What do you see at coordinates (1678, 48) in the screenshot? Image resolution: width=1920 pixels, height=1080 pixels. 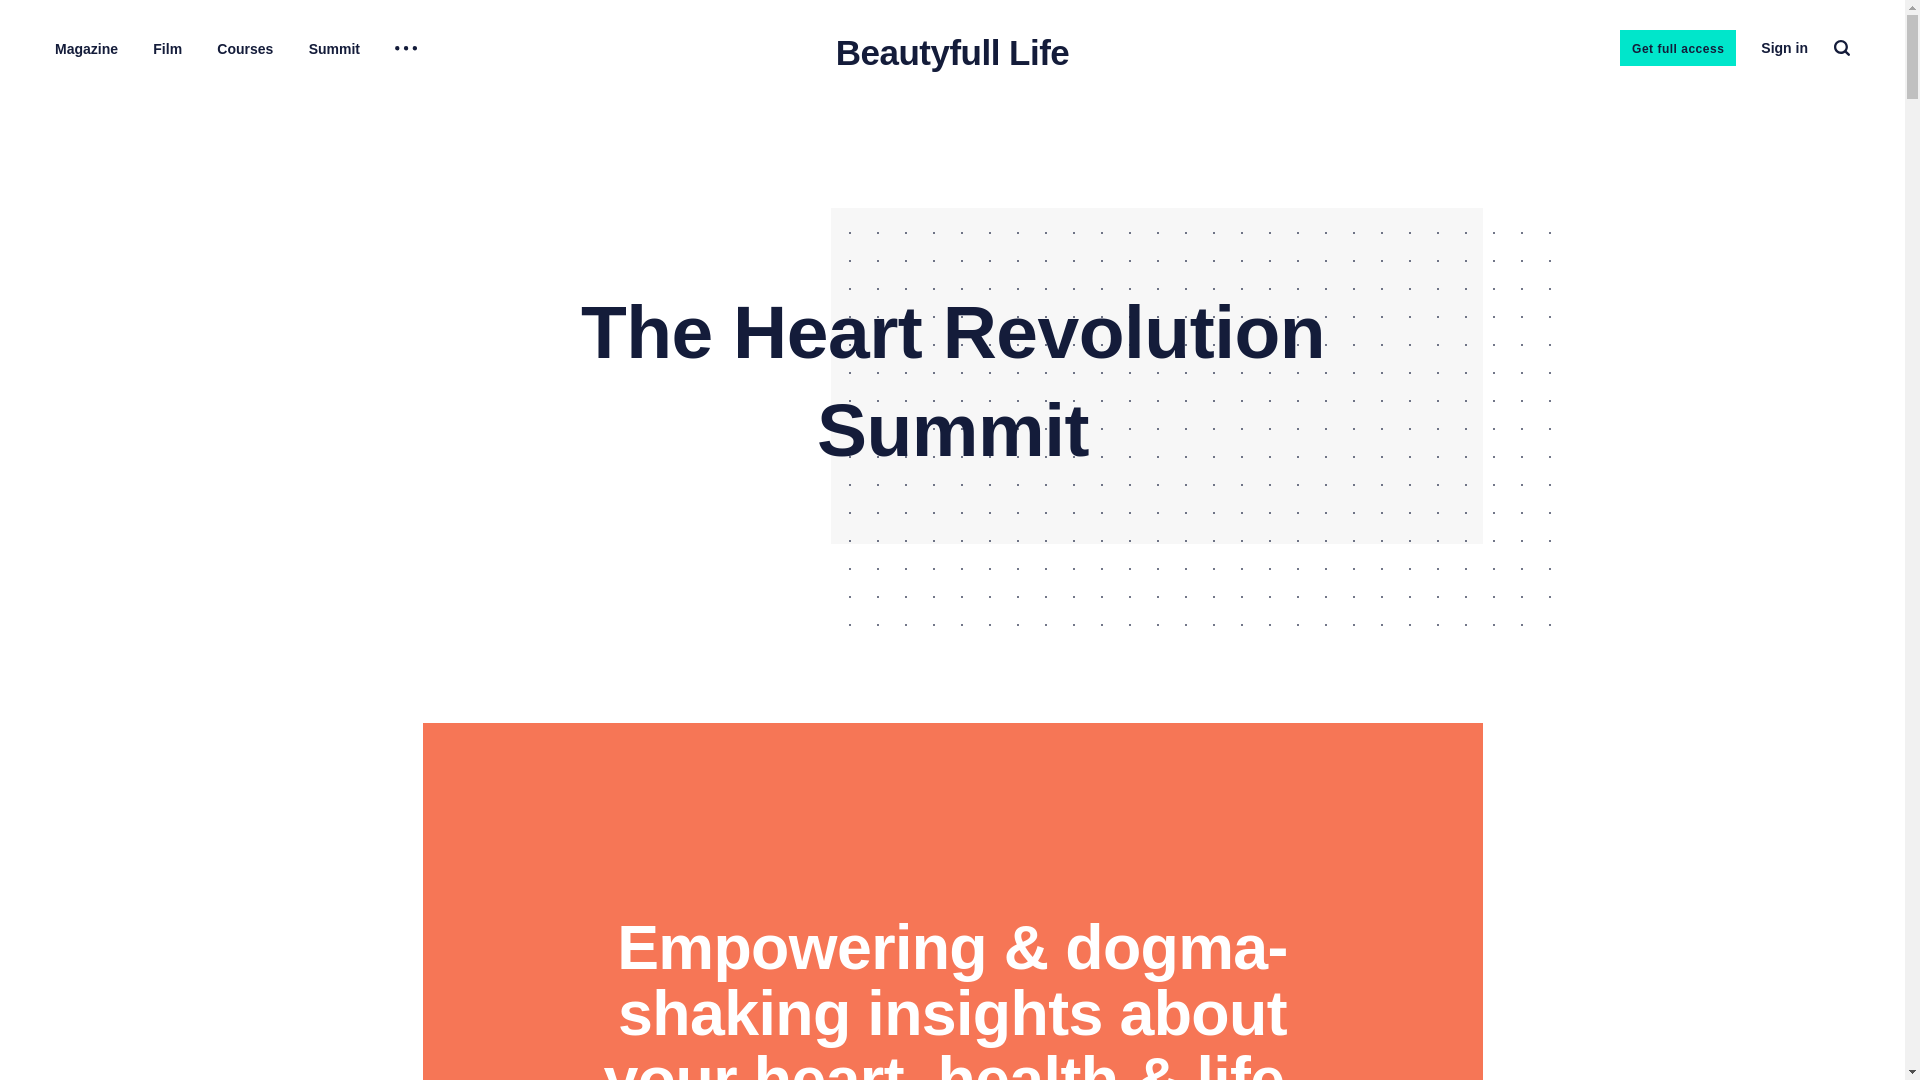 I see `Get full access` at bounding box center [1678, 48].